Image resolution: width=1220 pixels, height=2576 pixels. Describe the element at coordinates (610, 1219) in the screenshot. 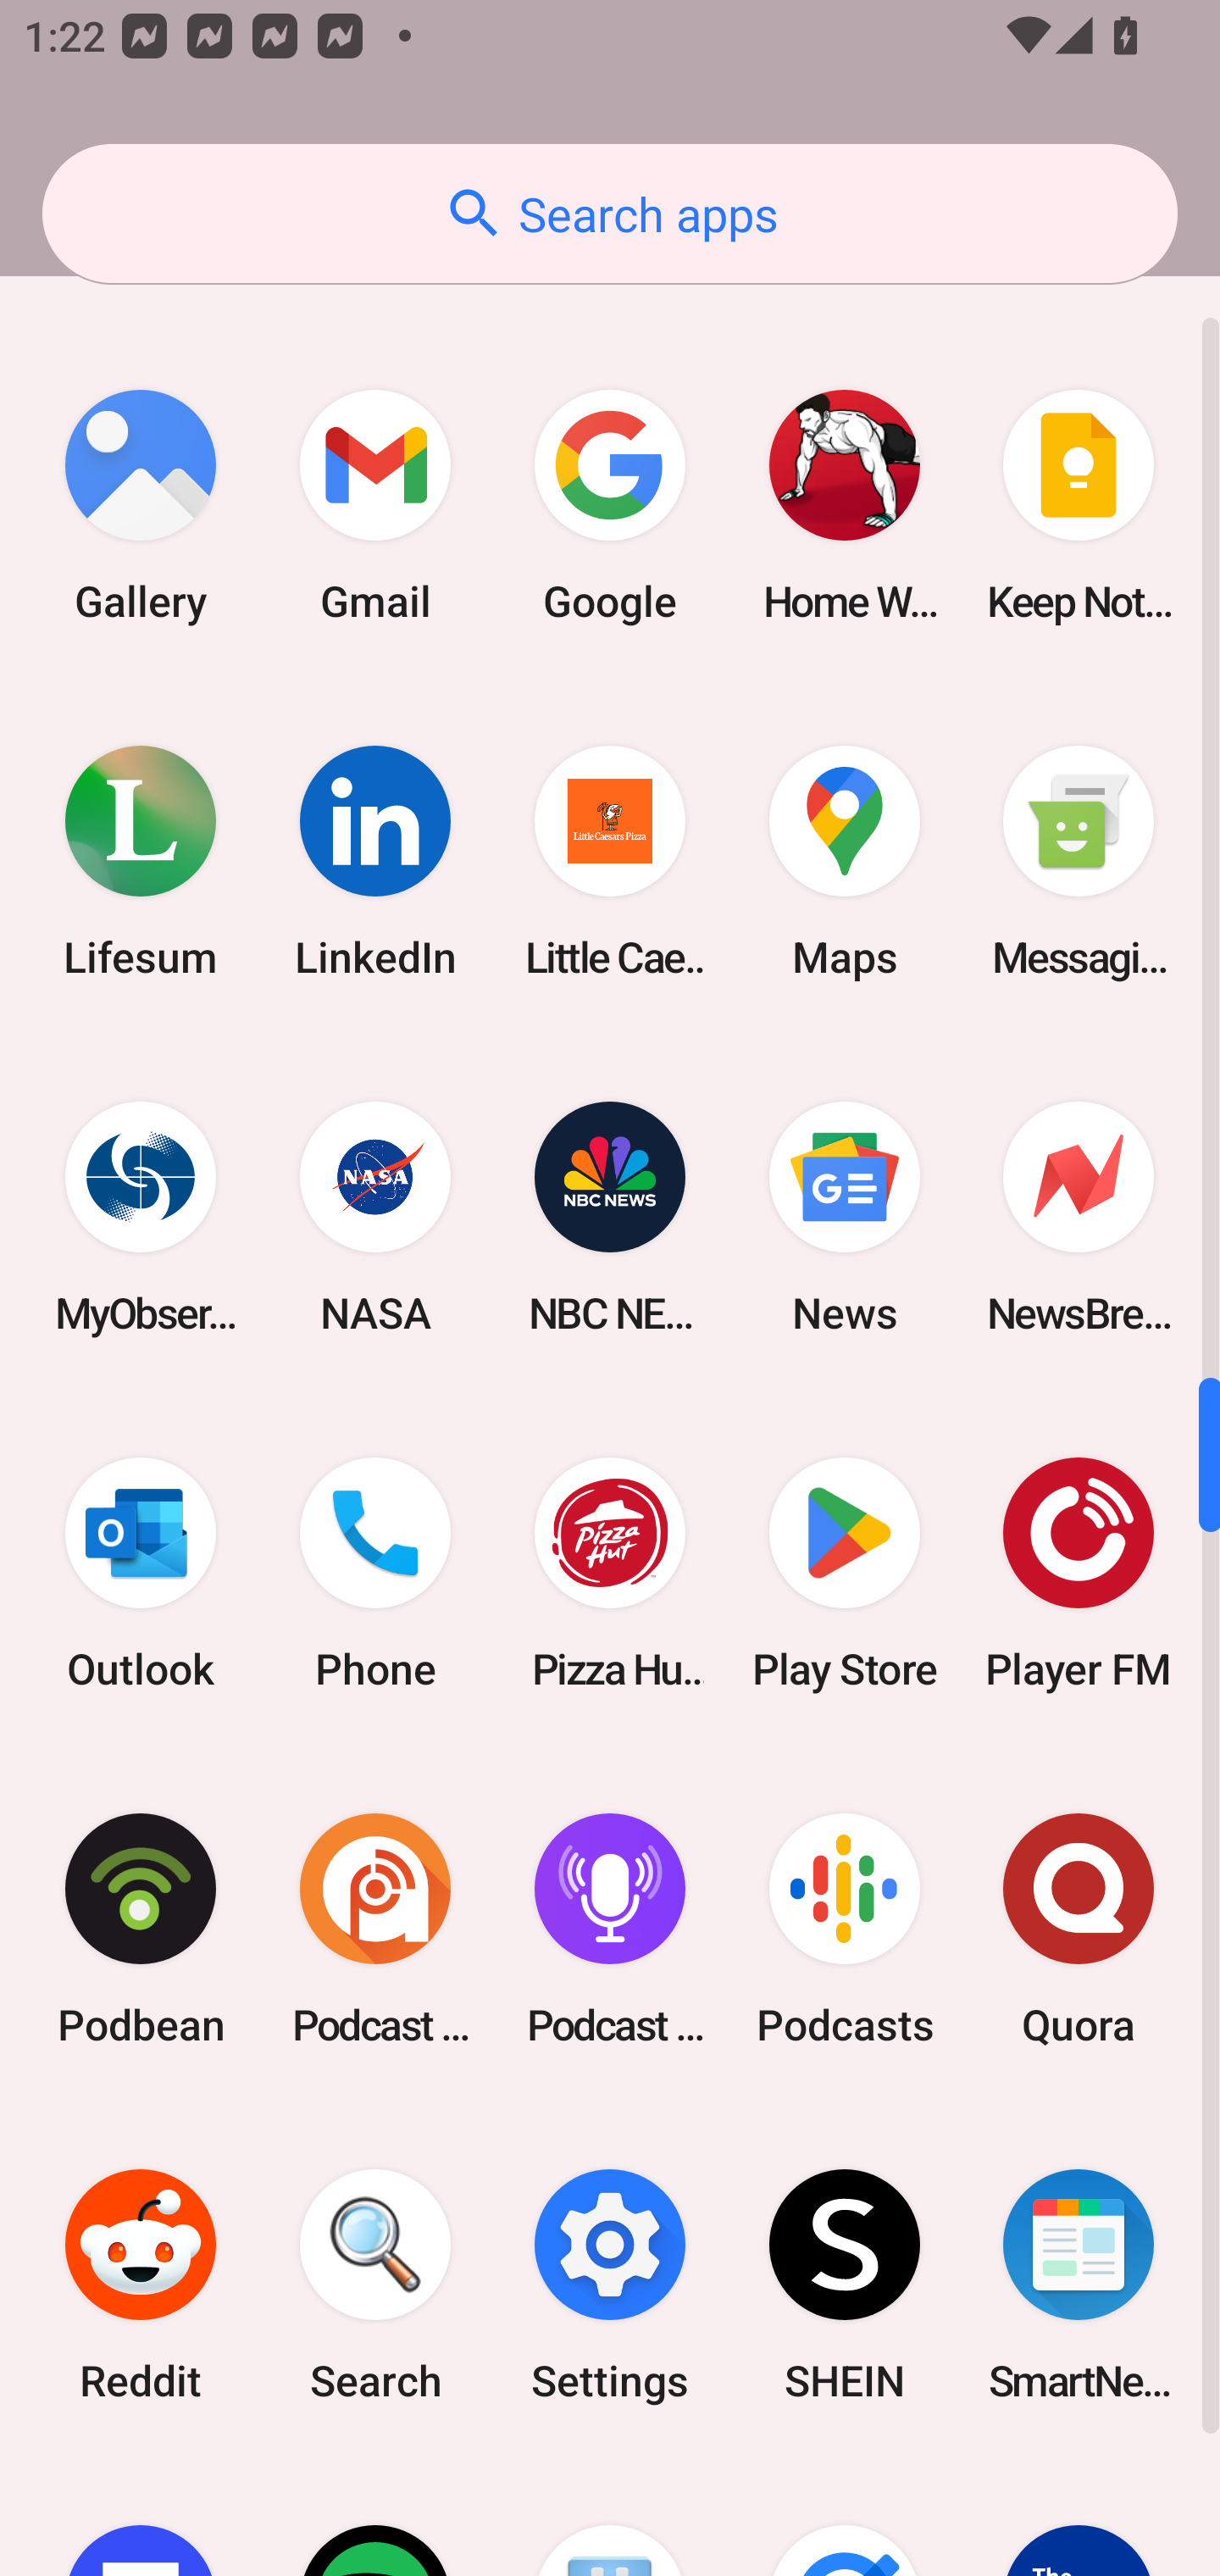

I see `NBC NEWS` at that location.